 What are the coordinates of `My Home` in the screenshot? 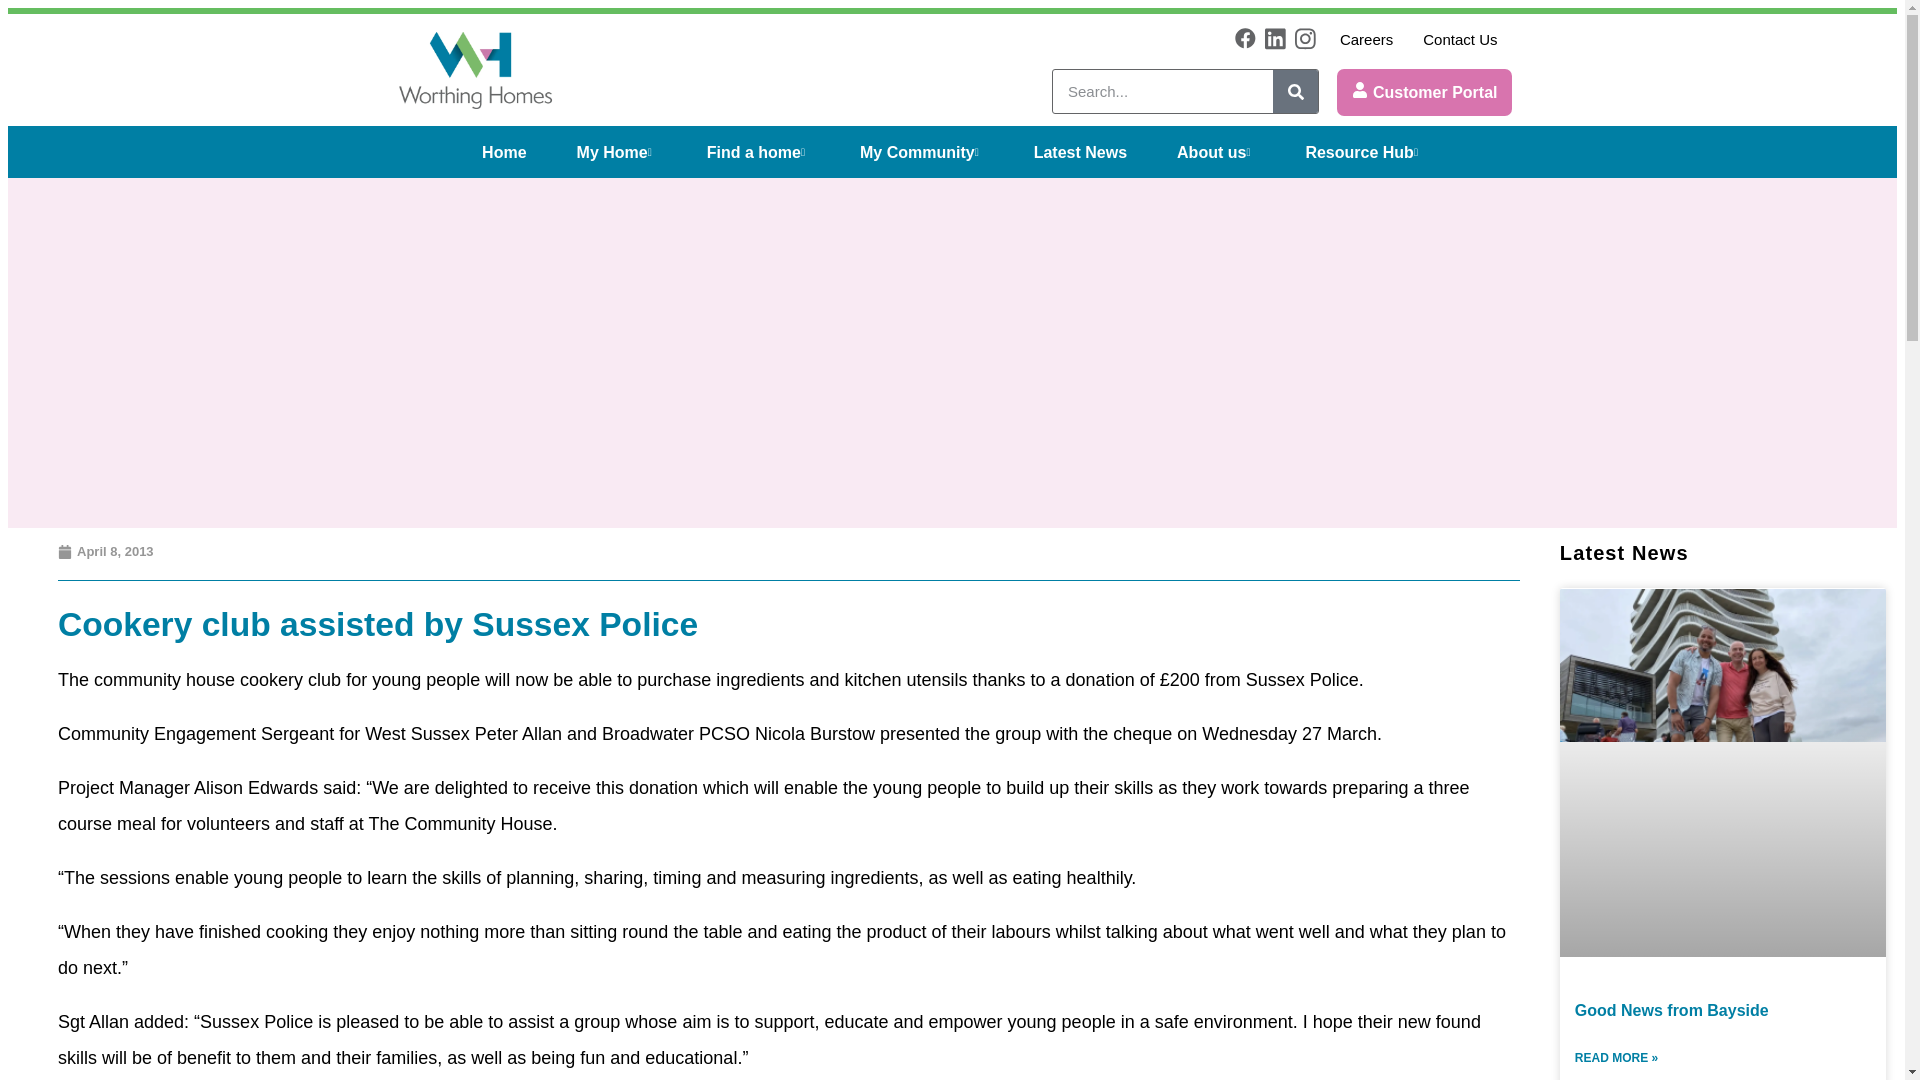 It's located at (616, 152).